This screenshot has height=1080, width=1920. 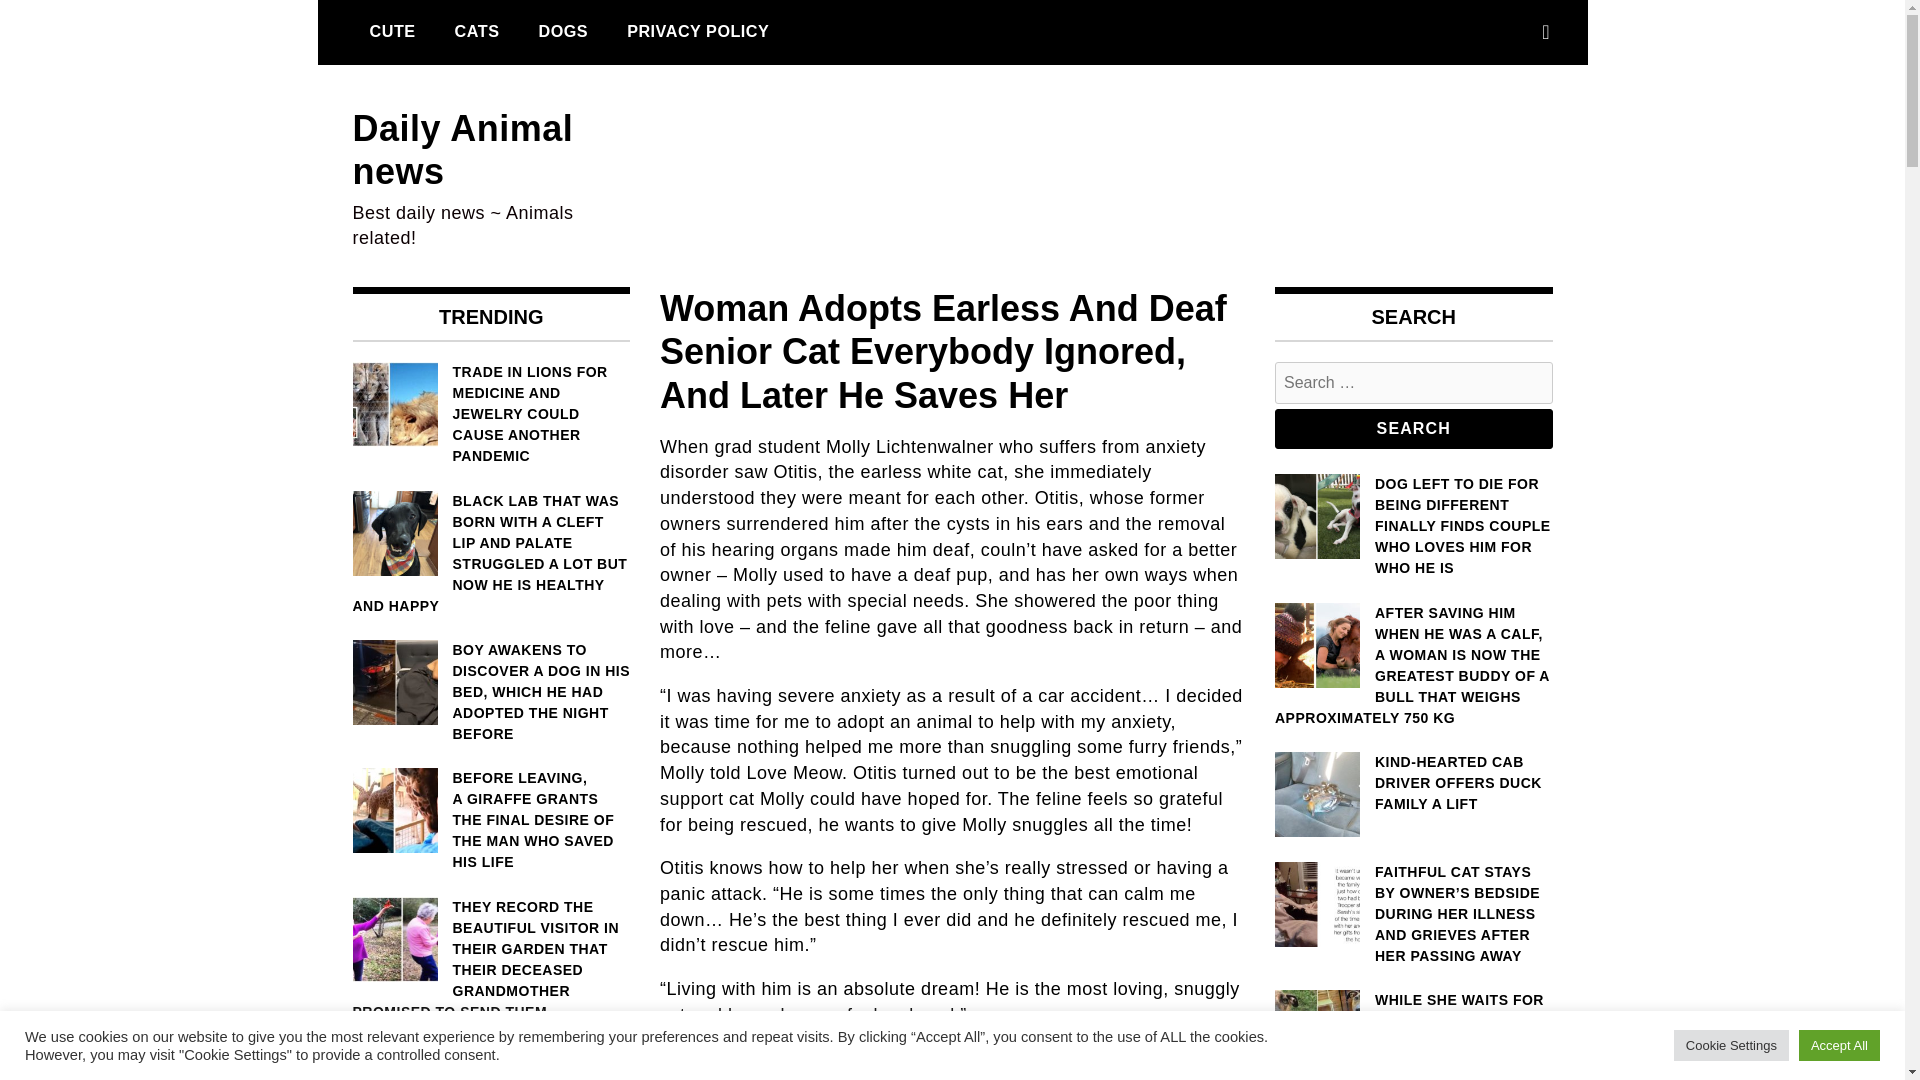 What do you see at coordinates (698, 31) in the screenshot?
I see `PRIVACY POLICY` at bounding box center [698, 31].